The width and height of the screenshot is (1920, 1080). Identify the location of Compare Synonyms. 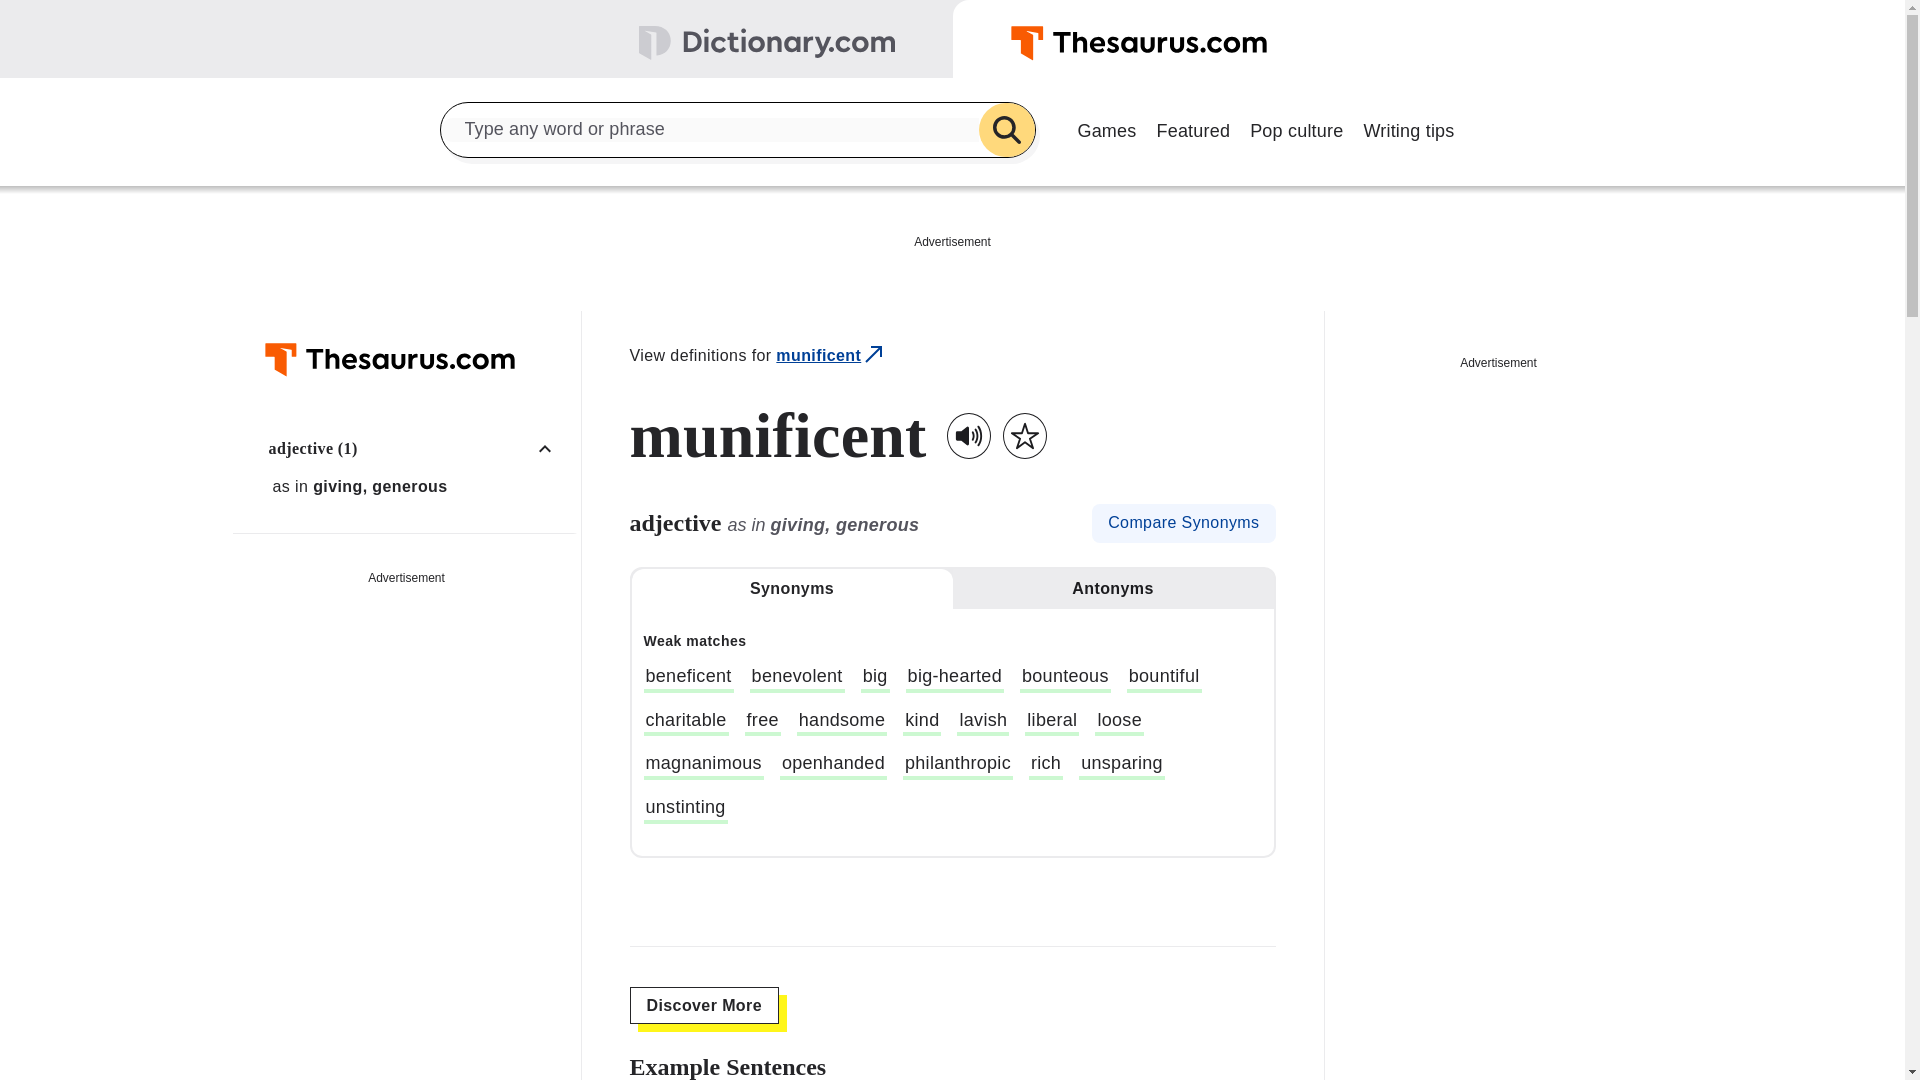
(1183, 523).